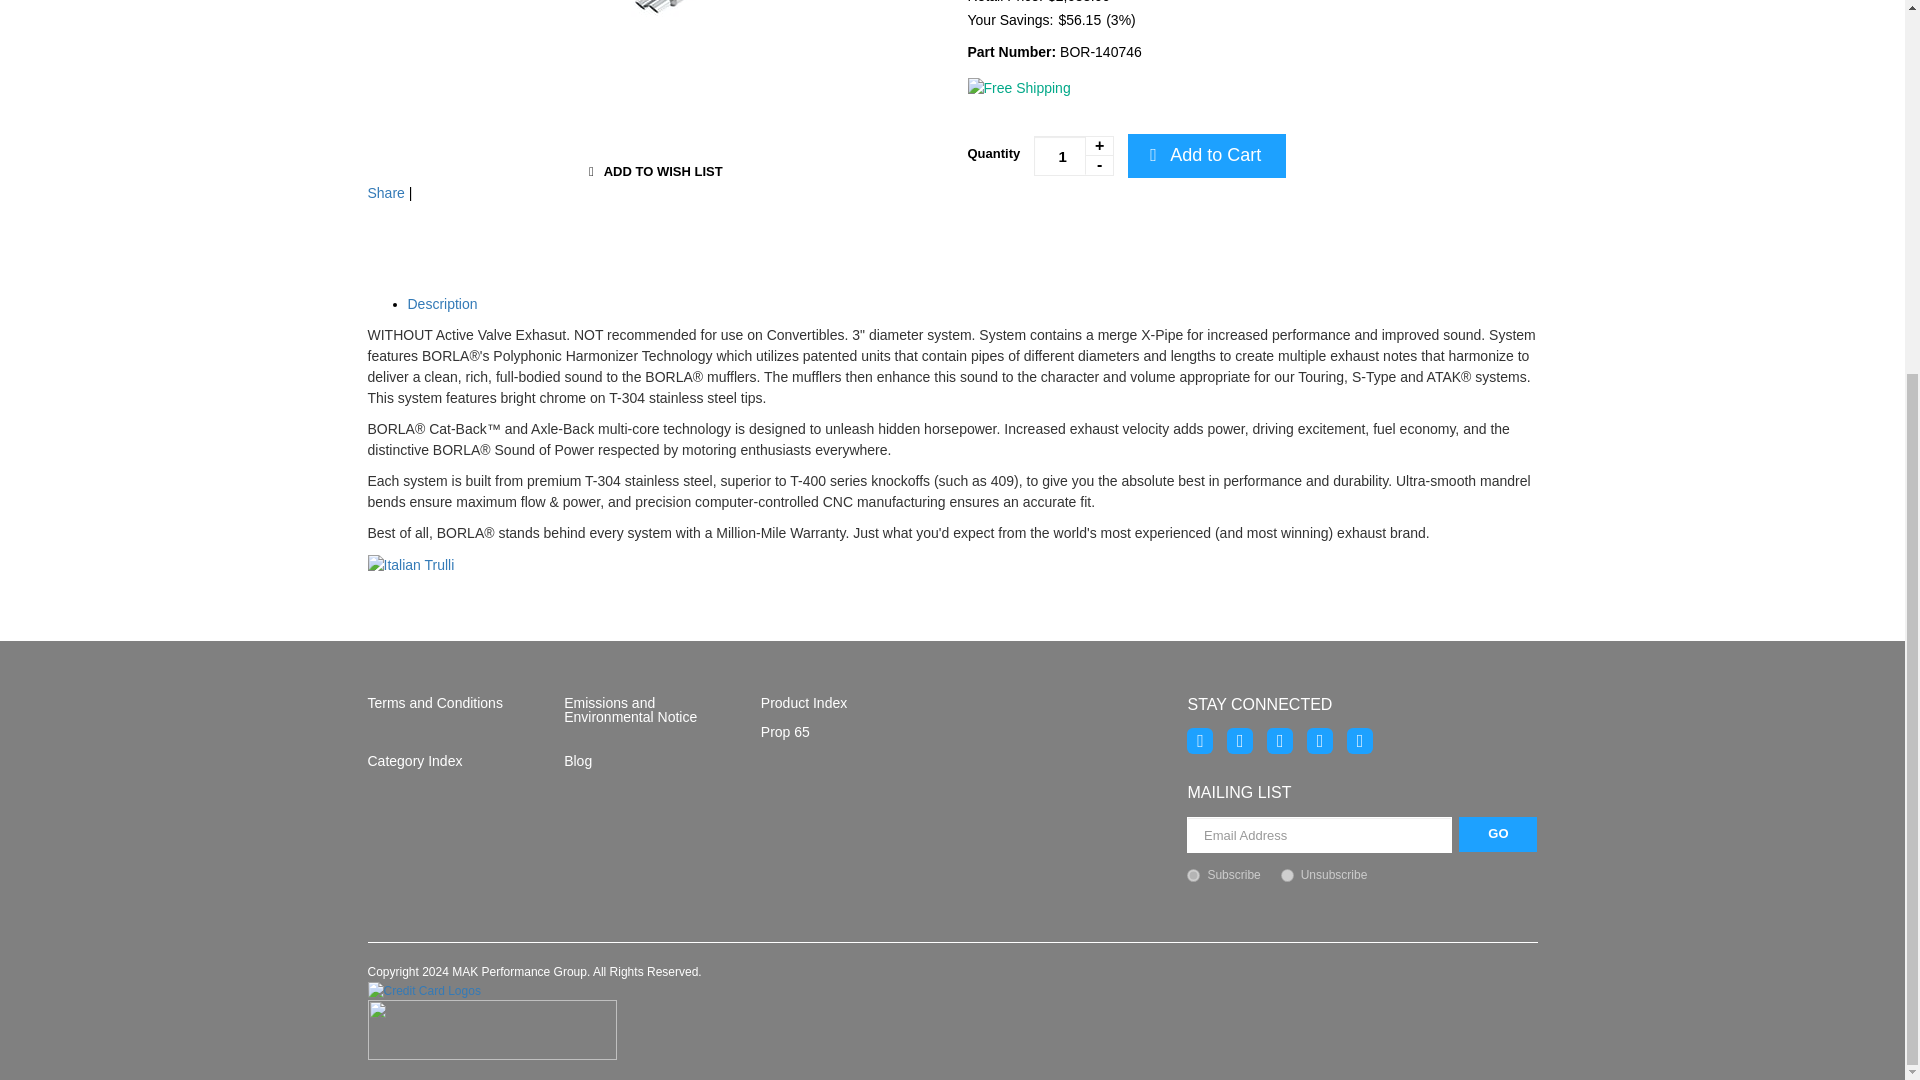  What do you see at coordinates (1200, 740) in the screenshot?
I see `Like Us on Facebook` at bounding box center [1200, 740].